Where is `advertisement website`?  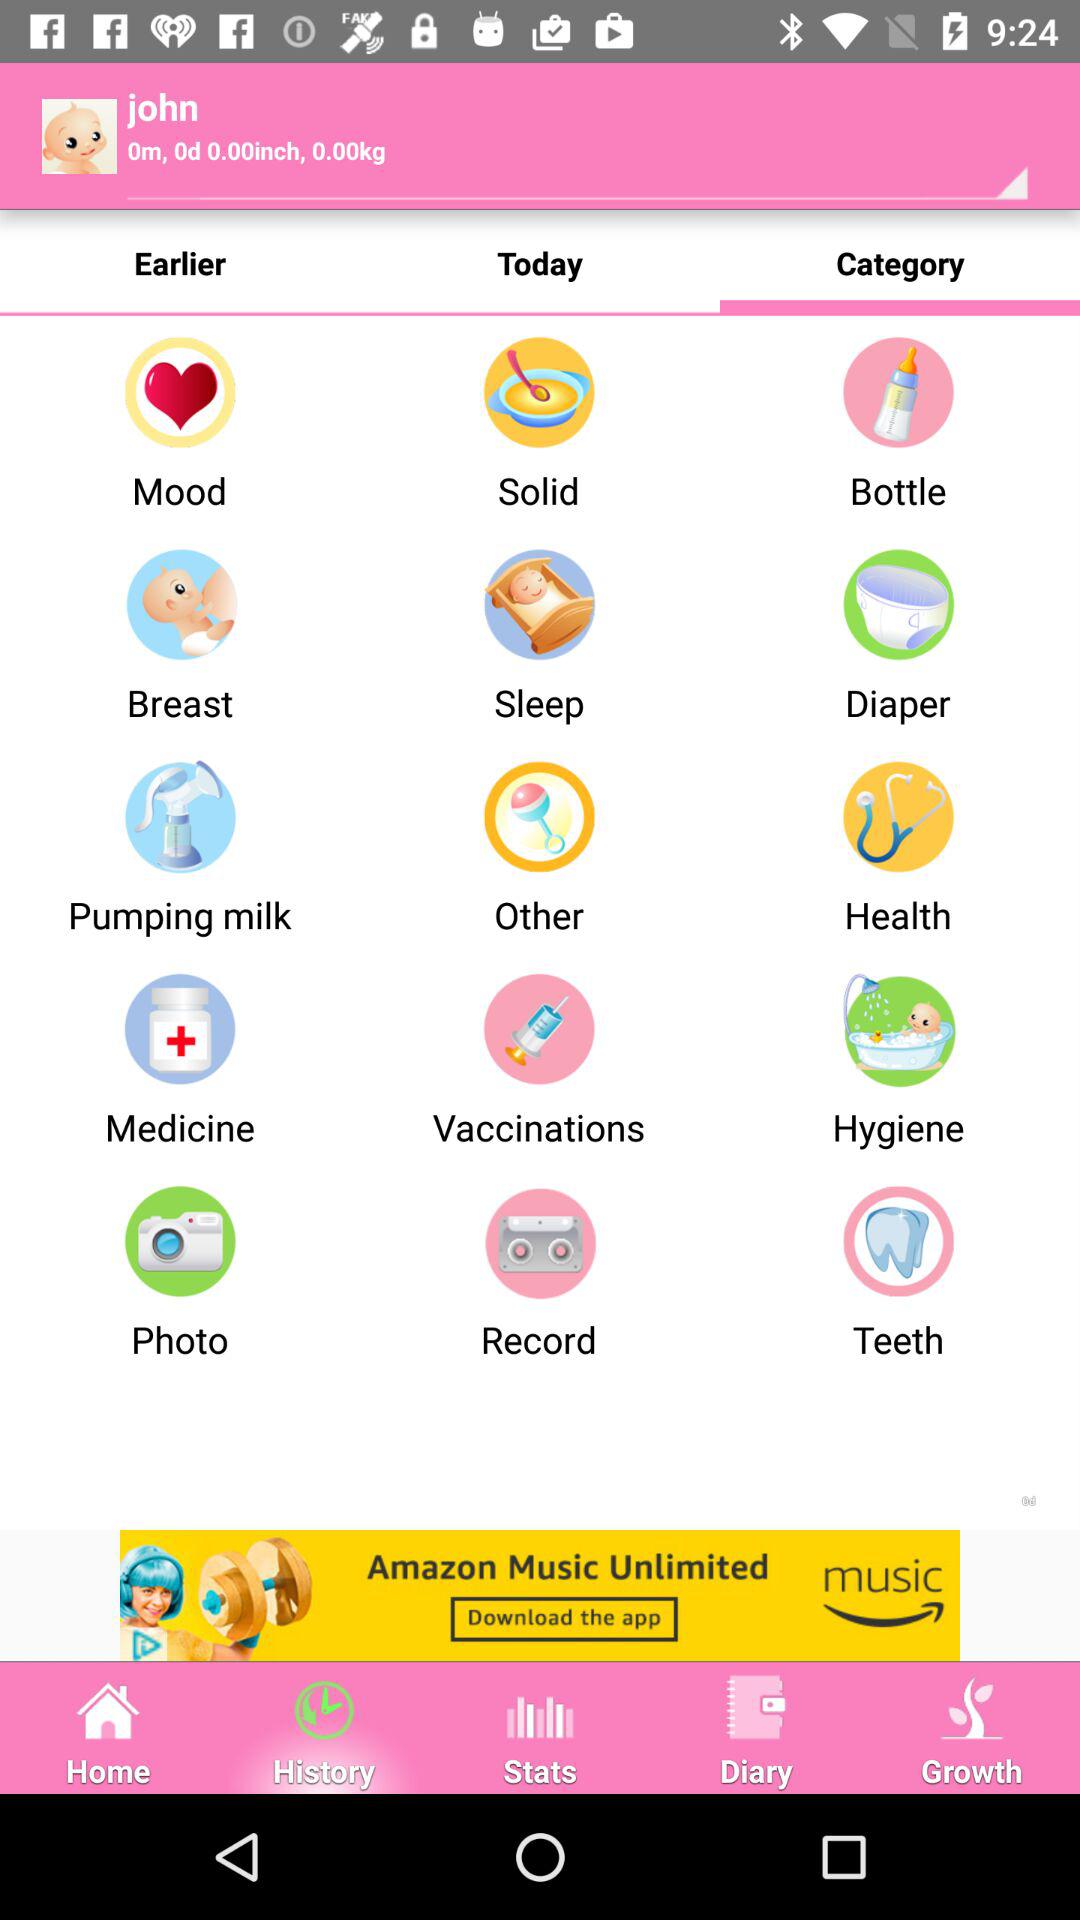 advertisement website is located at coordinates (540, 1596).